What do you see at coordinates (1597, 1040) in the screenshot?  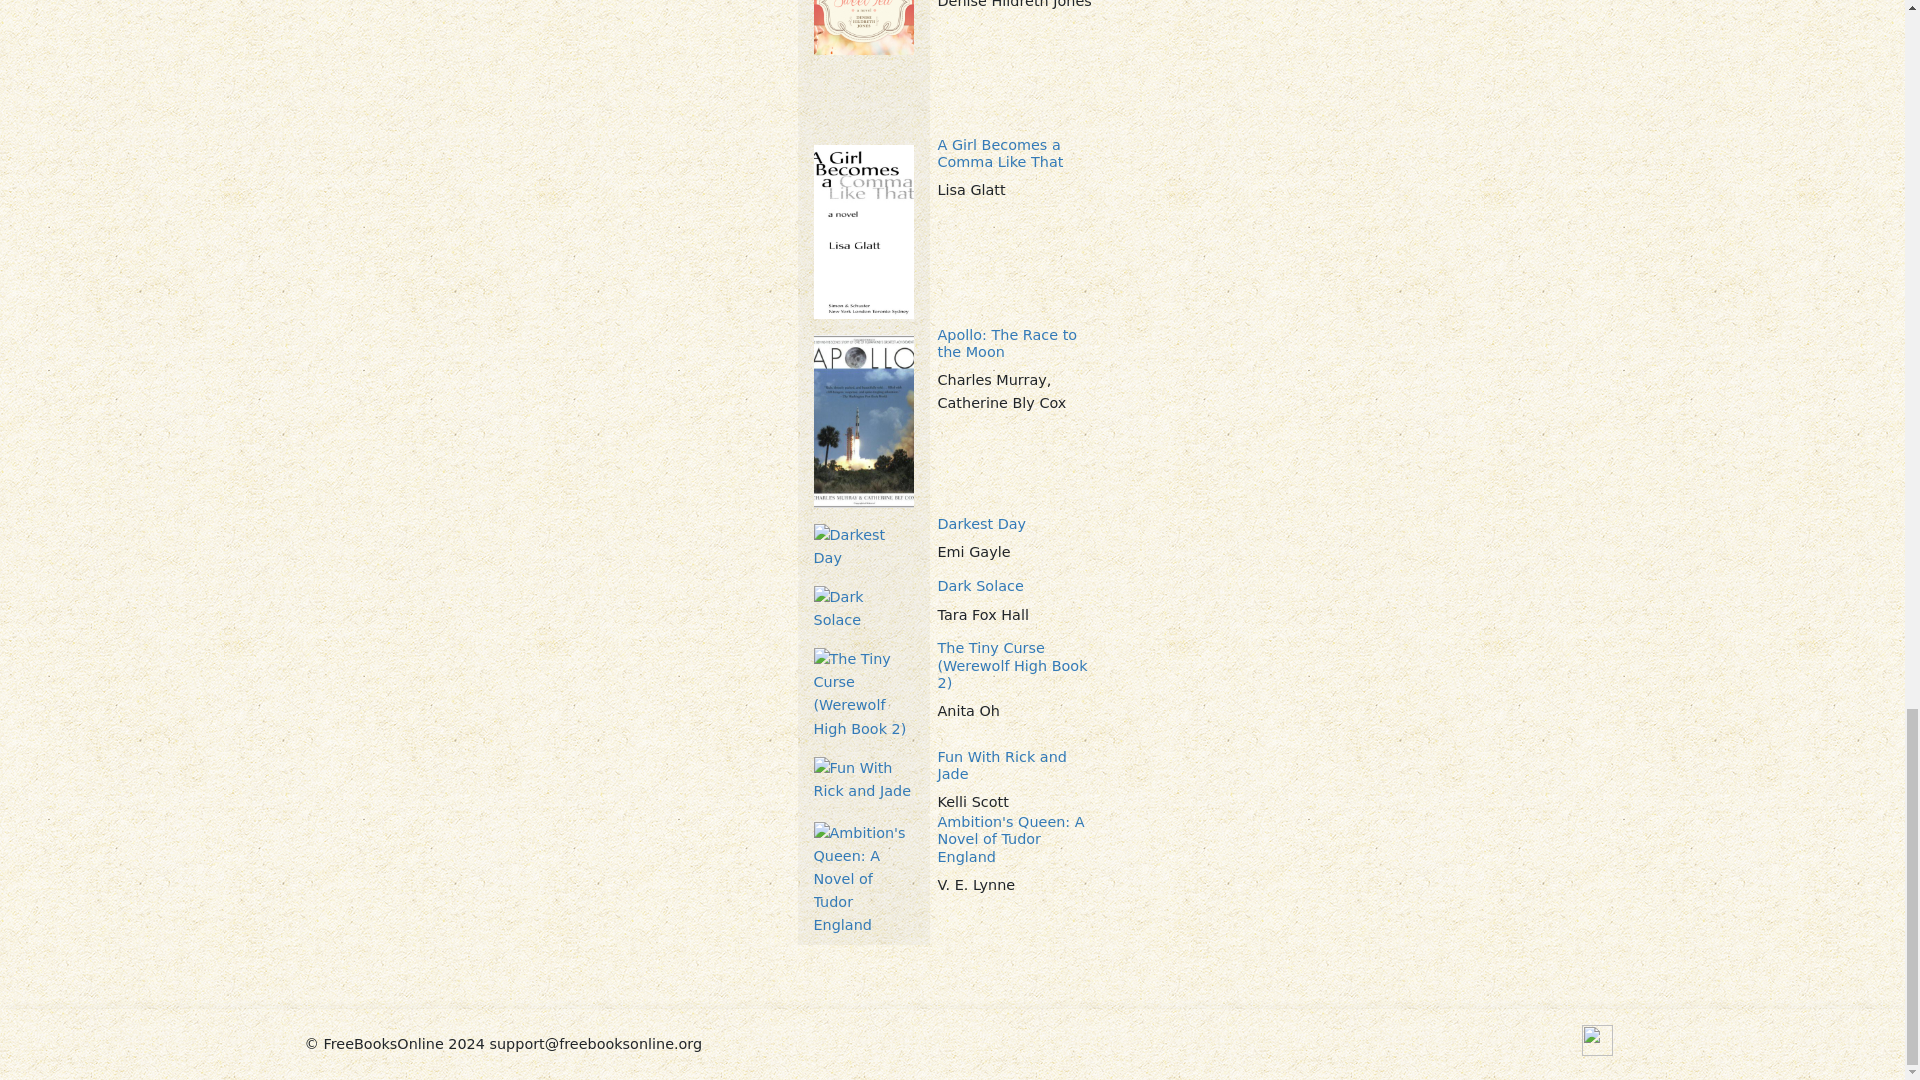 I see `LiveInternet` at bounding box center [1597, 1040].